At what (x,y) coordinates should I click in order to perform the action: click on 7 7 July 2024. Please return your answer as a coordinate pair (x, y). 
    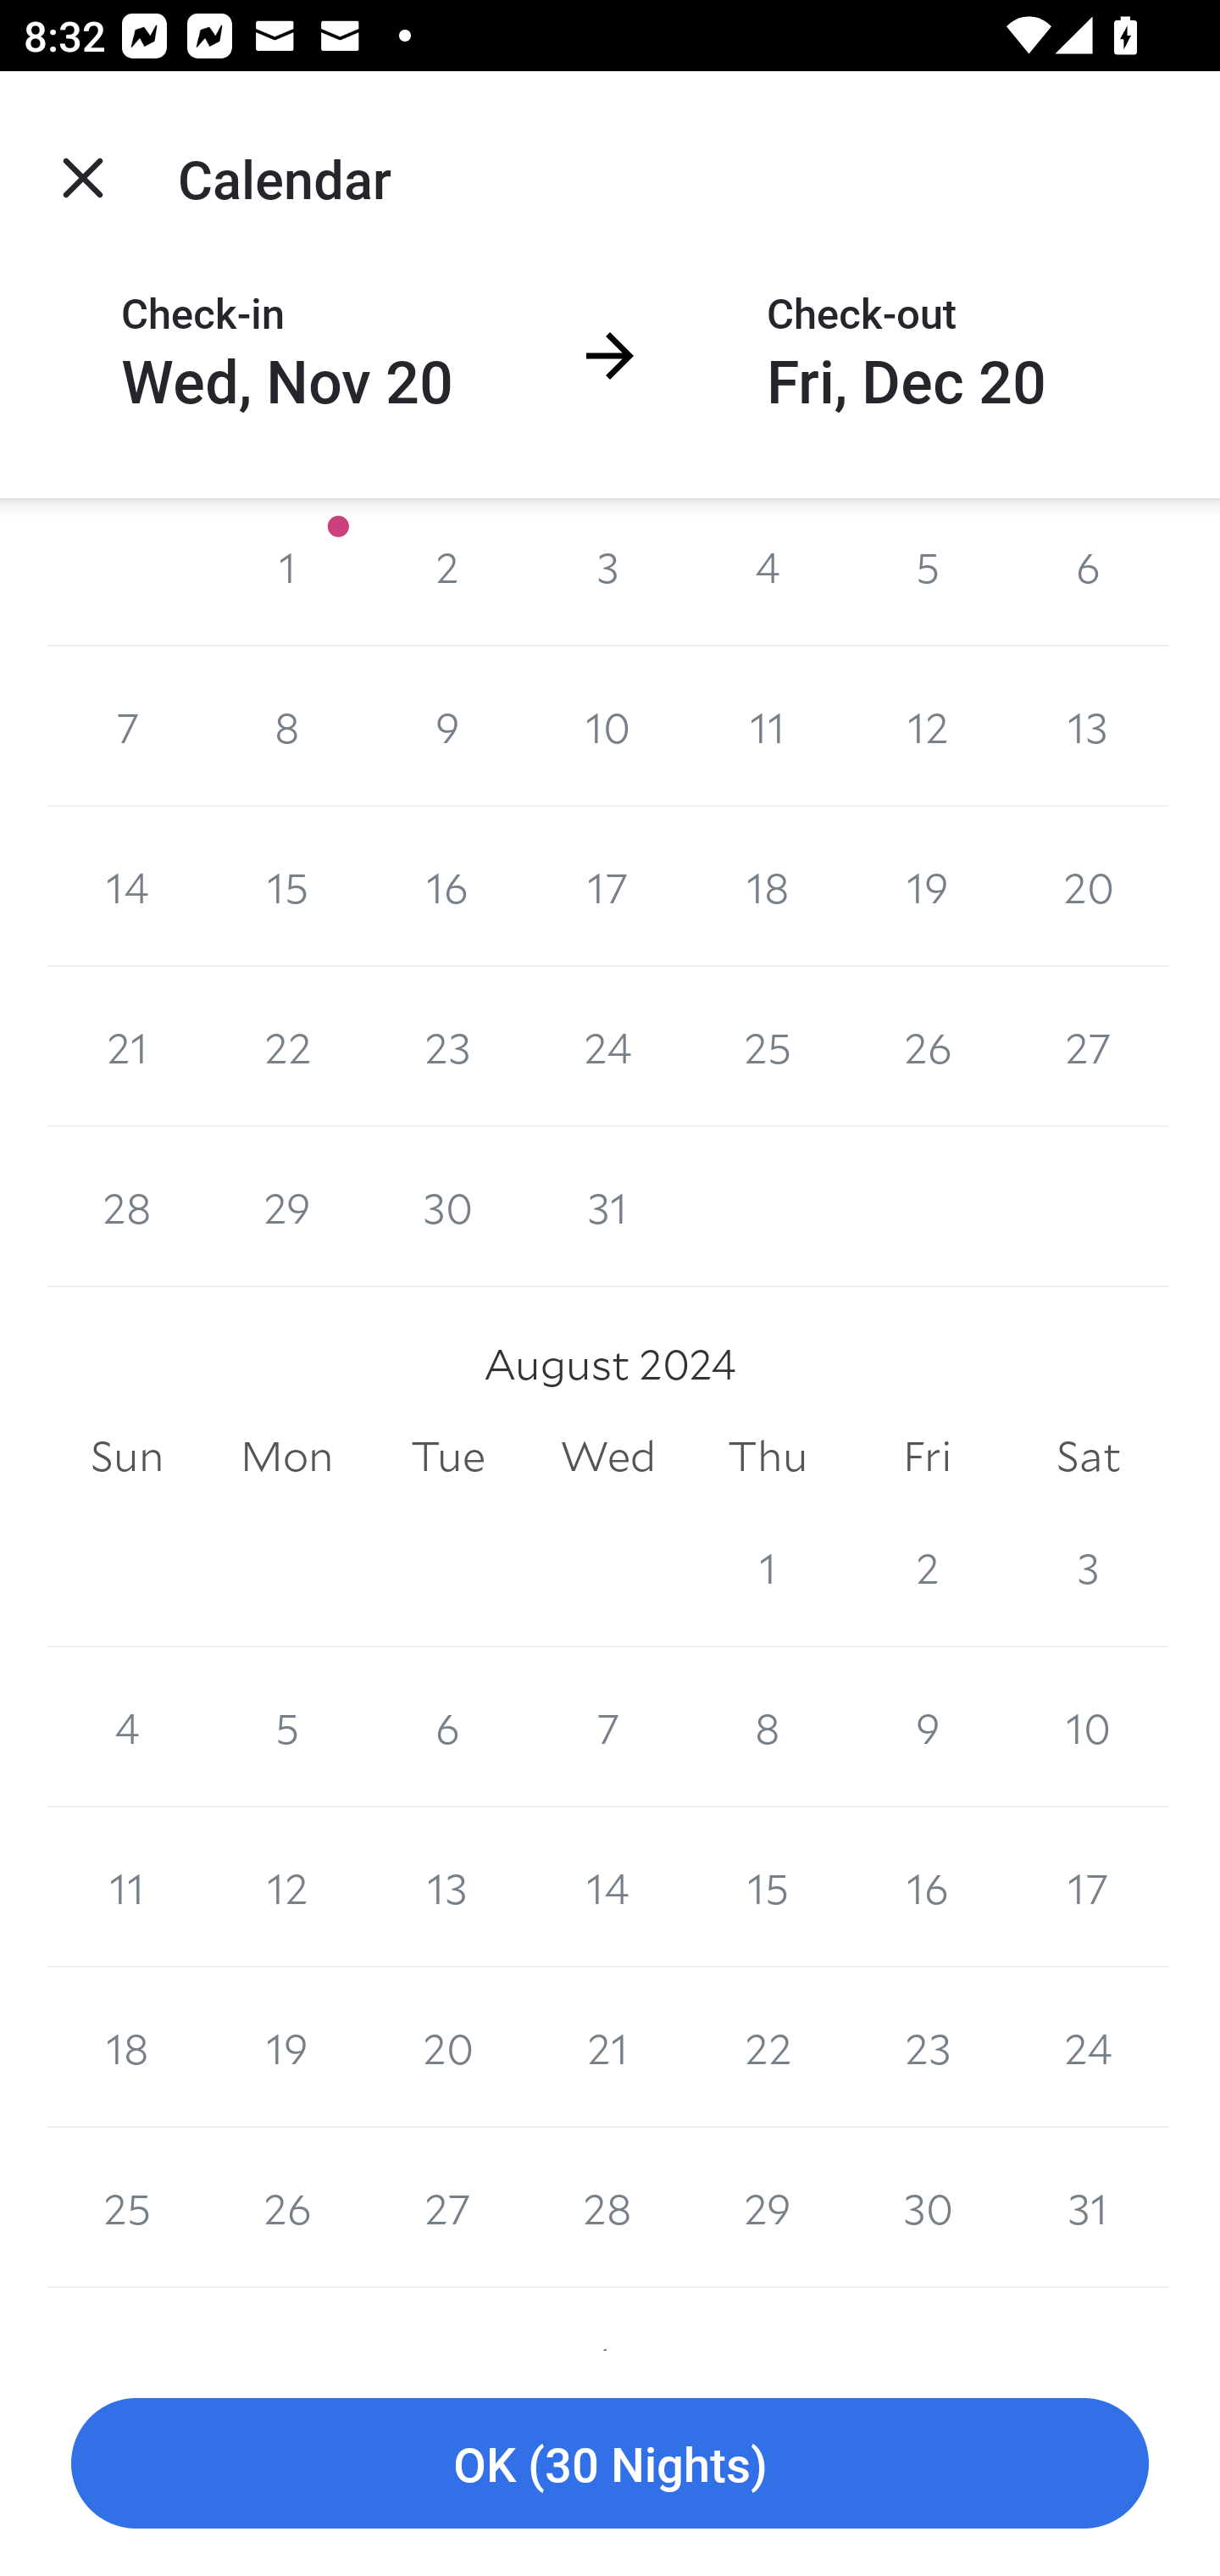
    Looking at the image, I should click on (127, 726).